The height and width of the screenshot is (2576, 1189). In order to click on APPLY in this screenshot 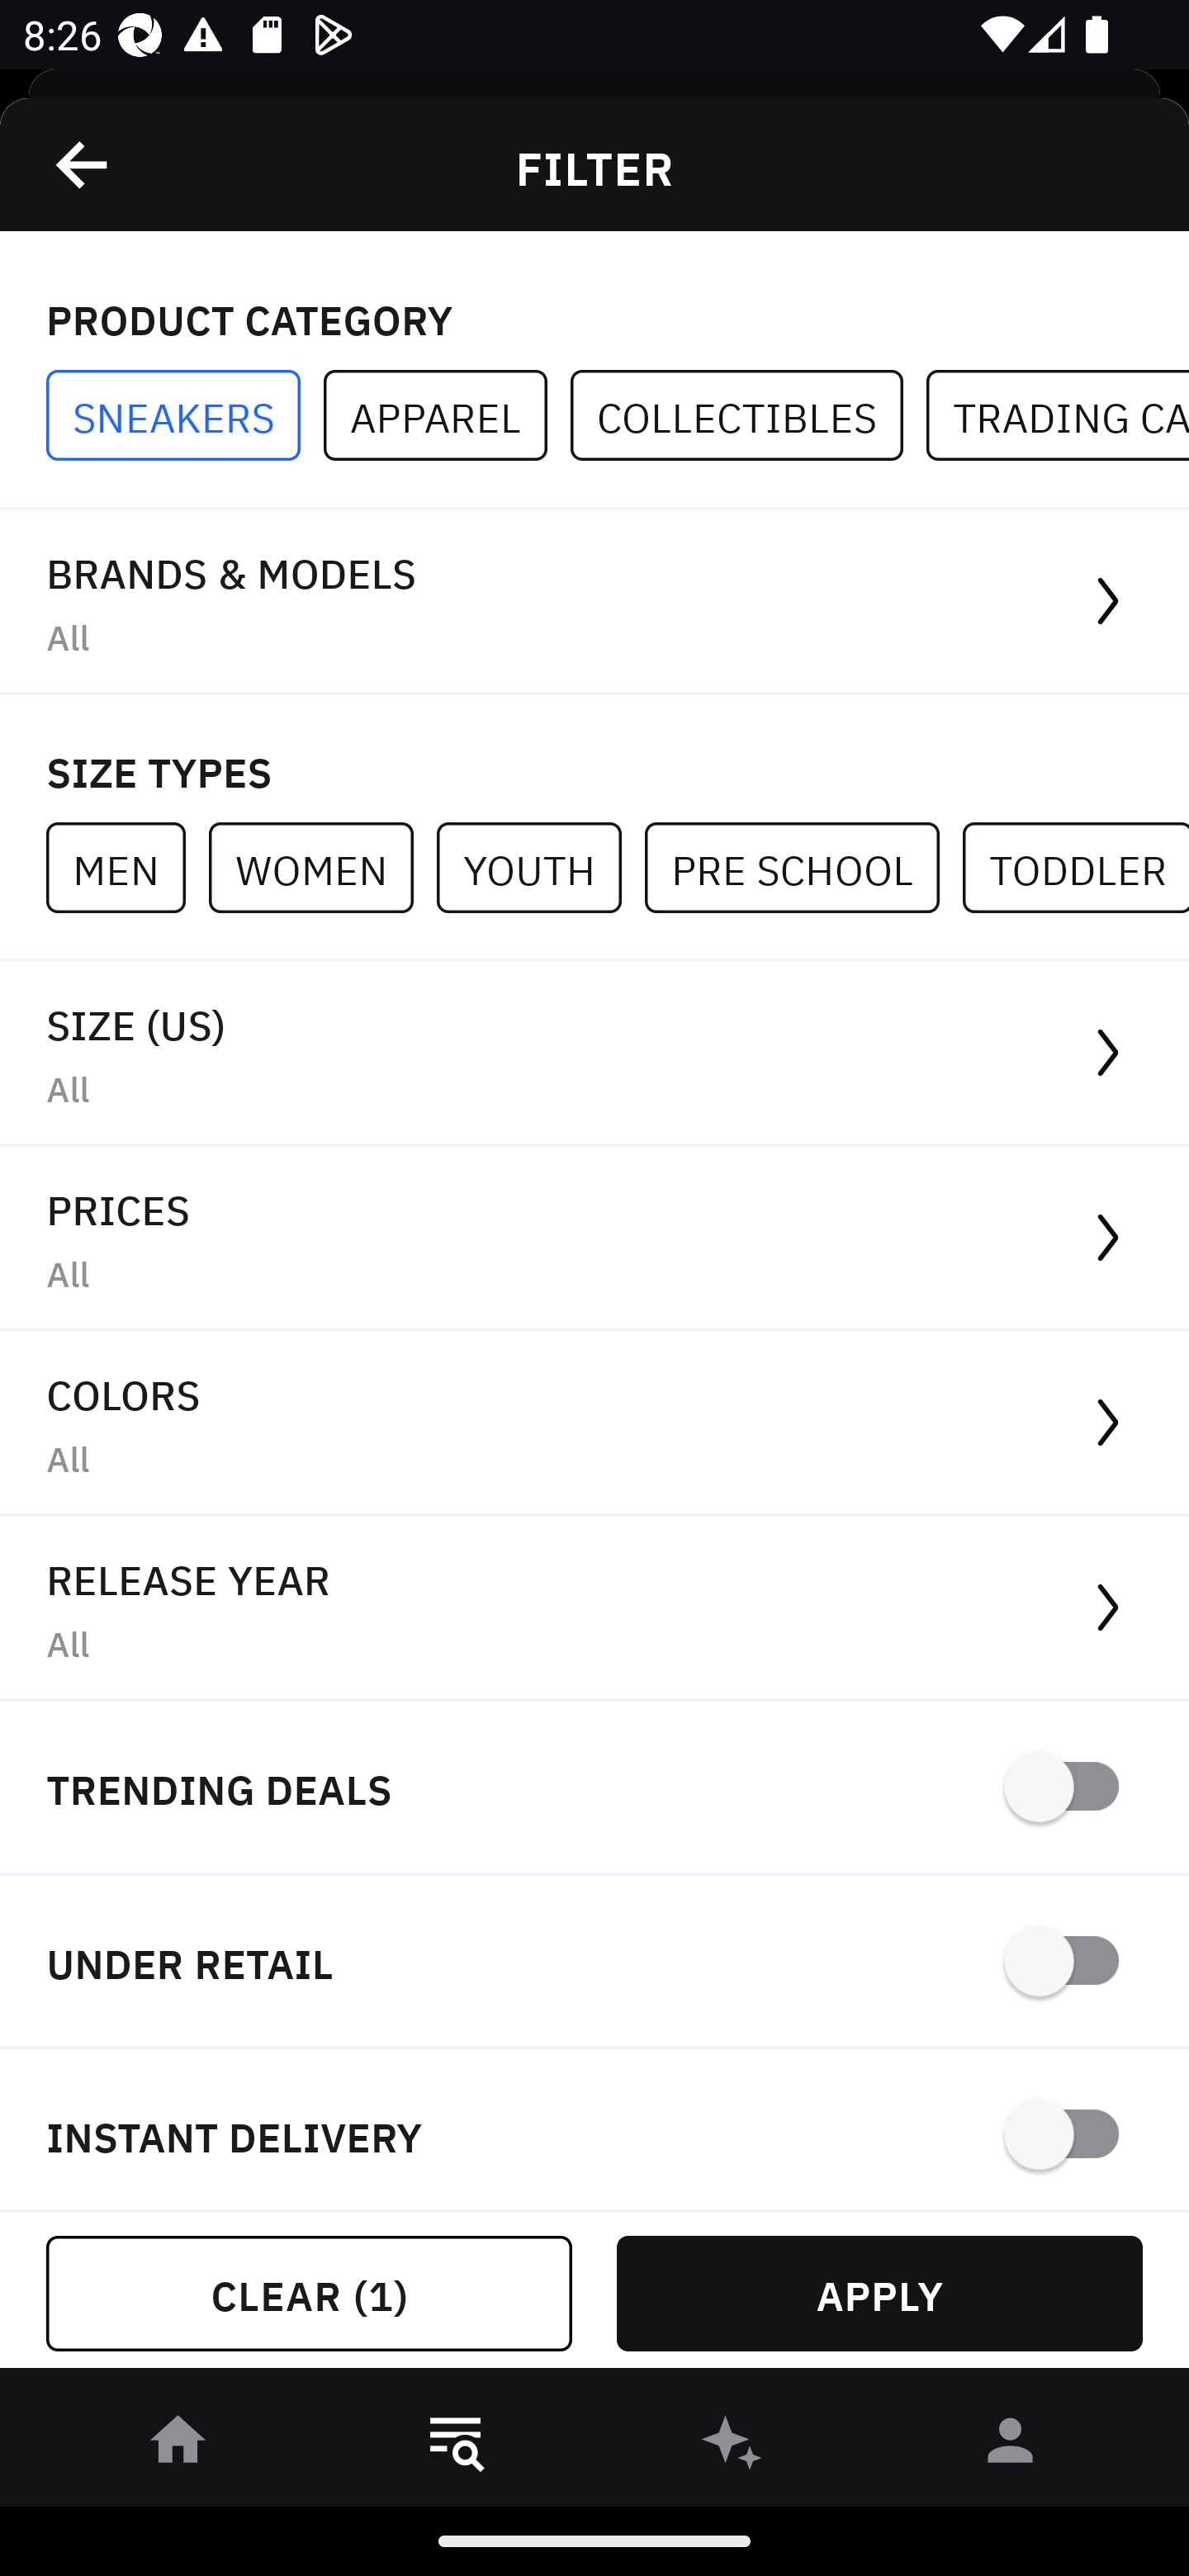, I will do `click(879, 2294)`.